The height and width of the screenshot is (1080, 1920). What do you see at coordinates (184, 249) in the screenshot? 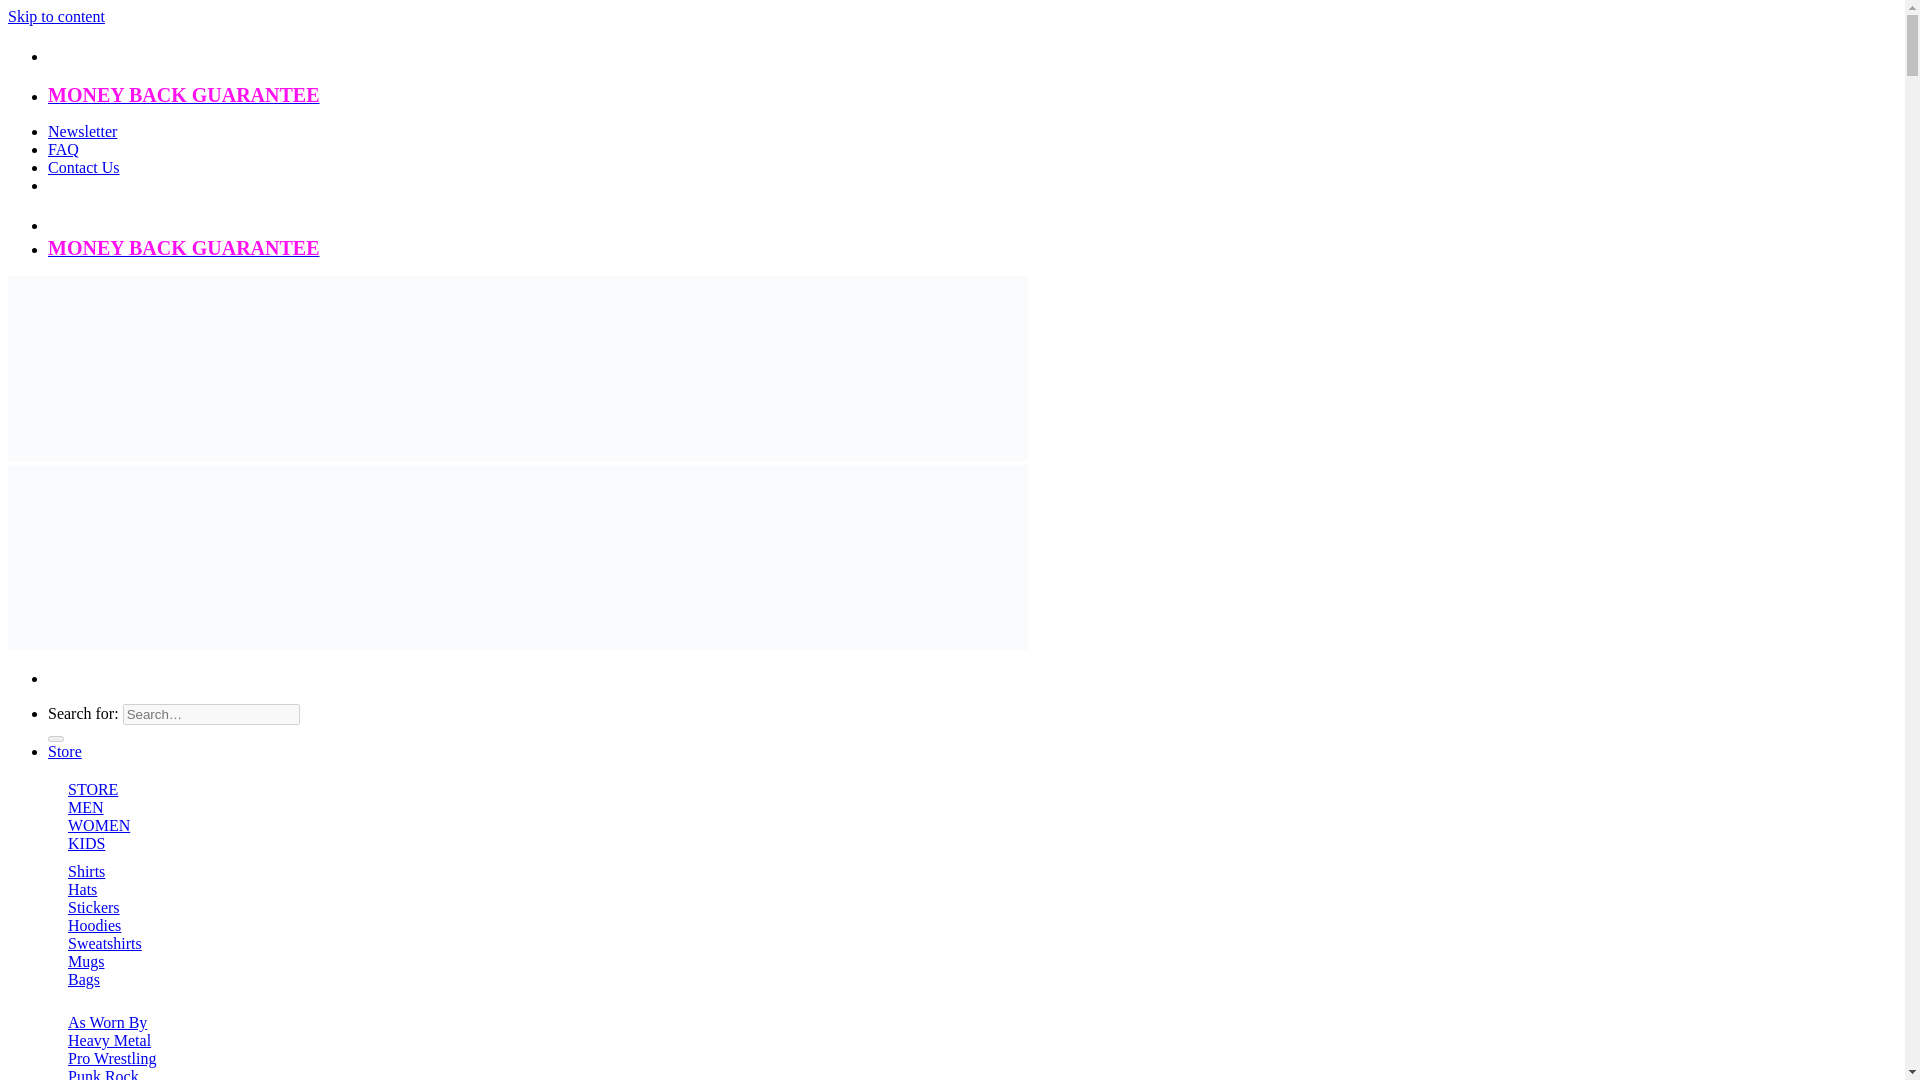
I see `MONEY BACK GUARANTEE` at bounding box center [184, 249].